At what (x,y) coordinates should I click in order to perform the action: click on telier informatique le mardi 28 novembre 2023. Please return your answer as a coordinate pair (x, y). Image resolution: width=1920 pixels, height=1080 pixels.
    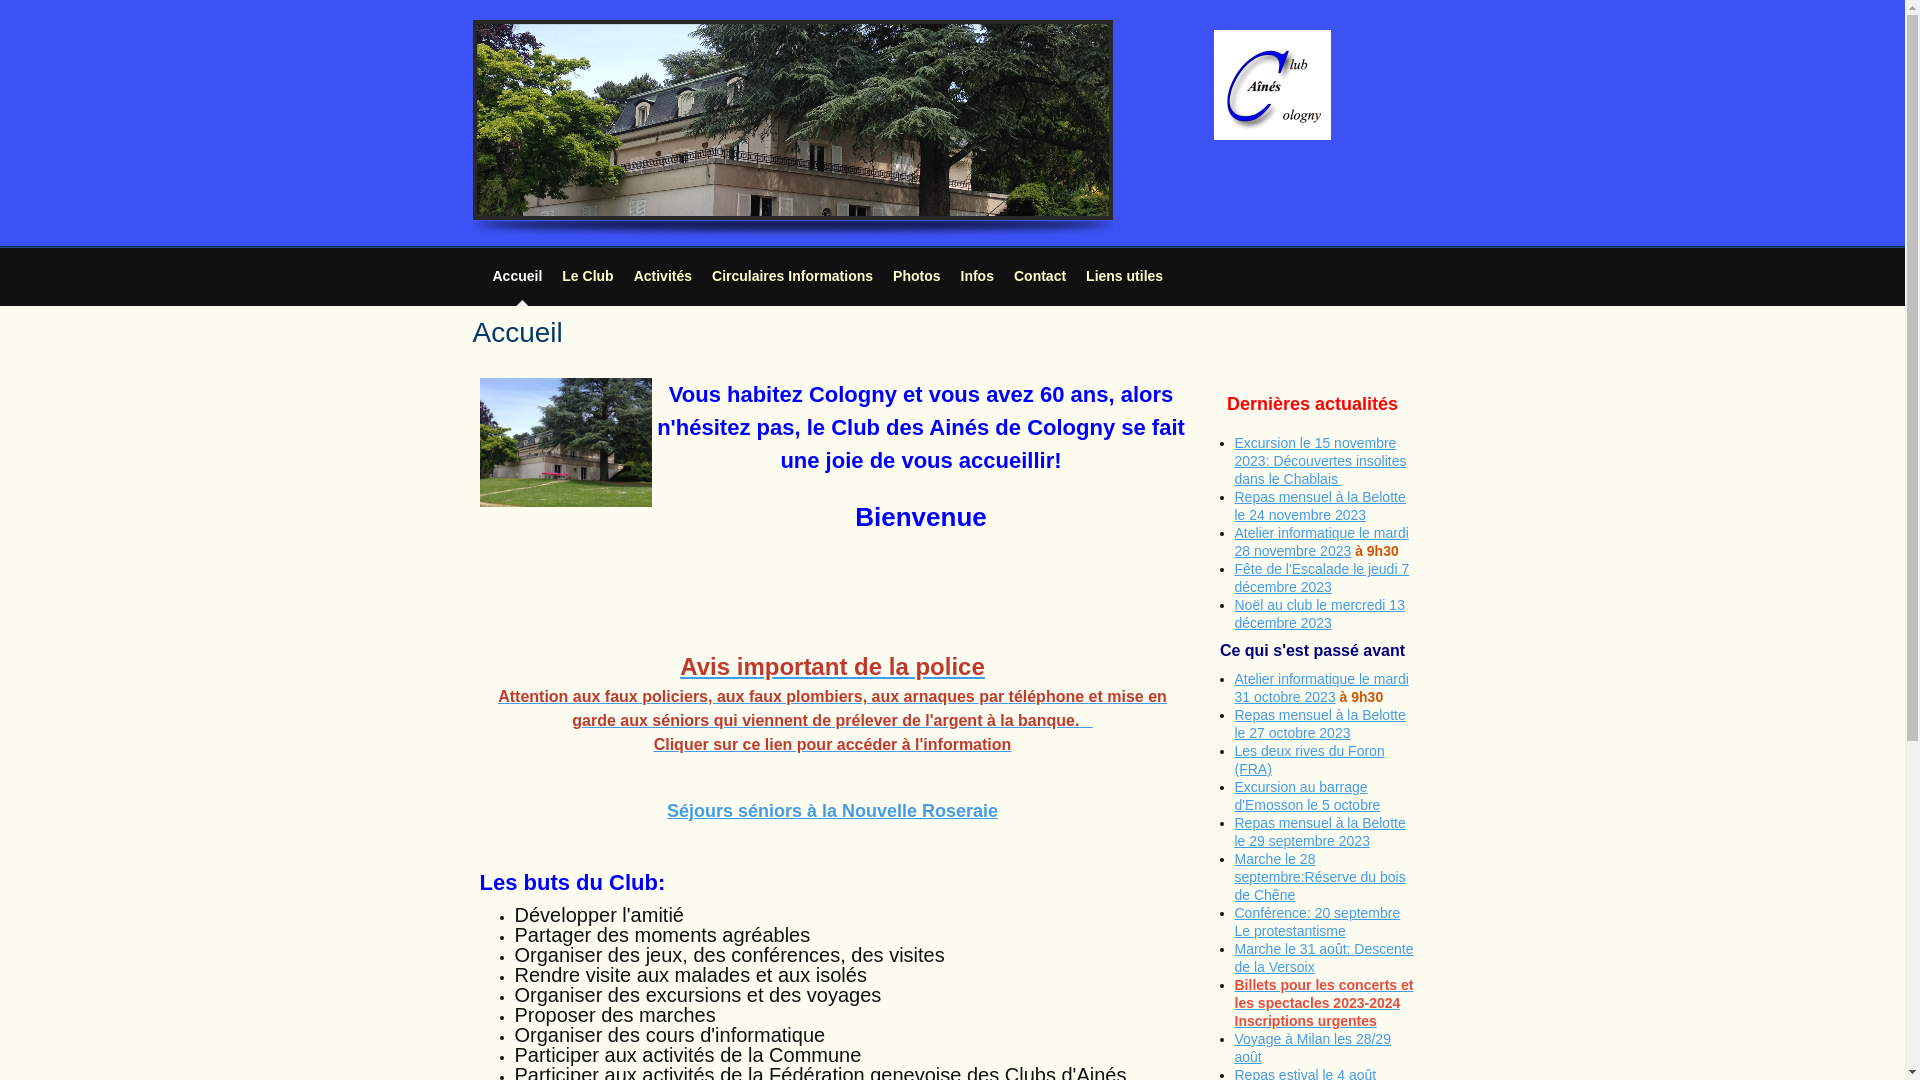
    Looking at the image, I should click on (1321, 542).